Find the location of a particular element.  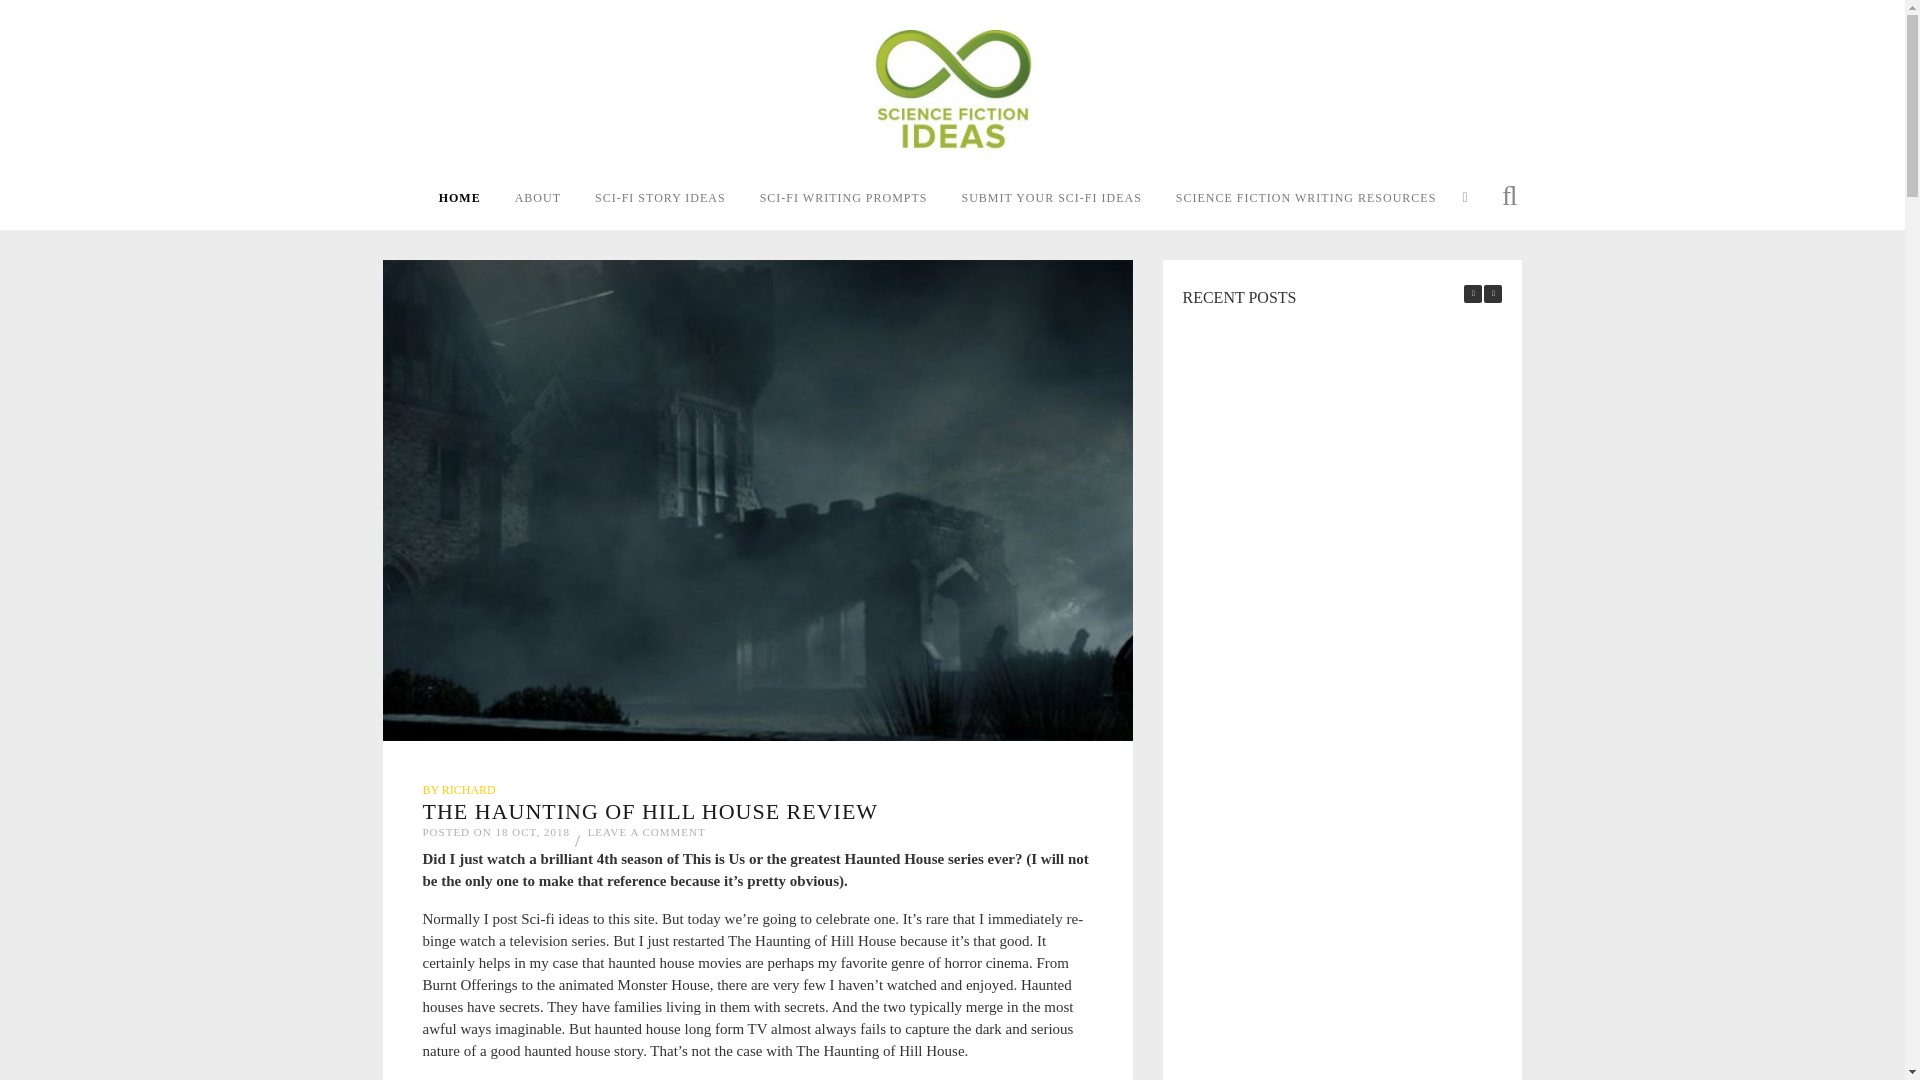

SCI-FI STORY IDEAS is located at coordinates (676, 198).